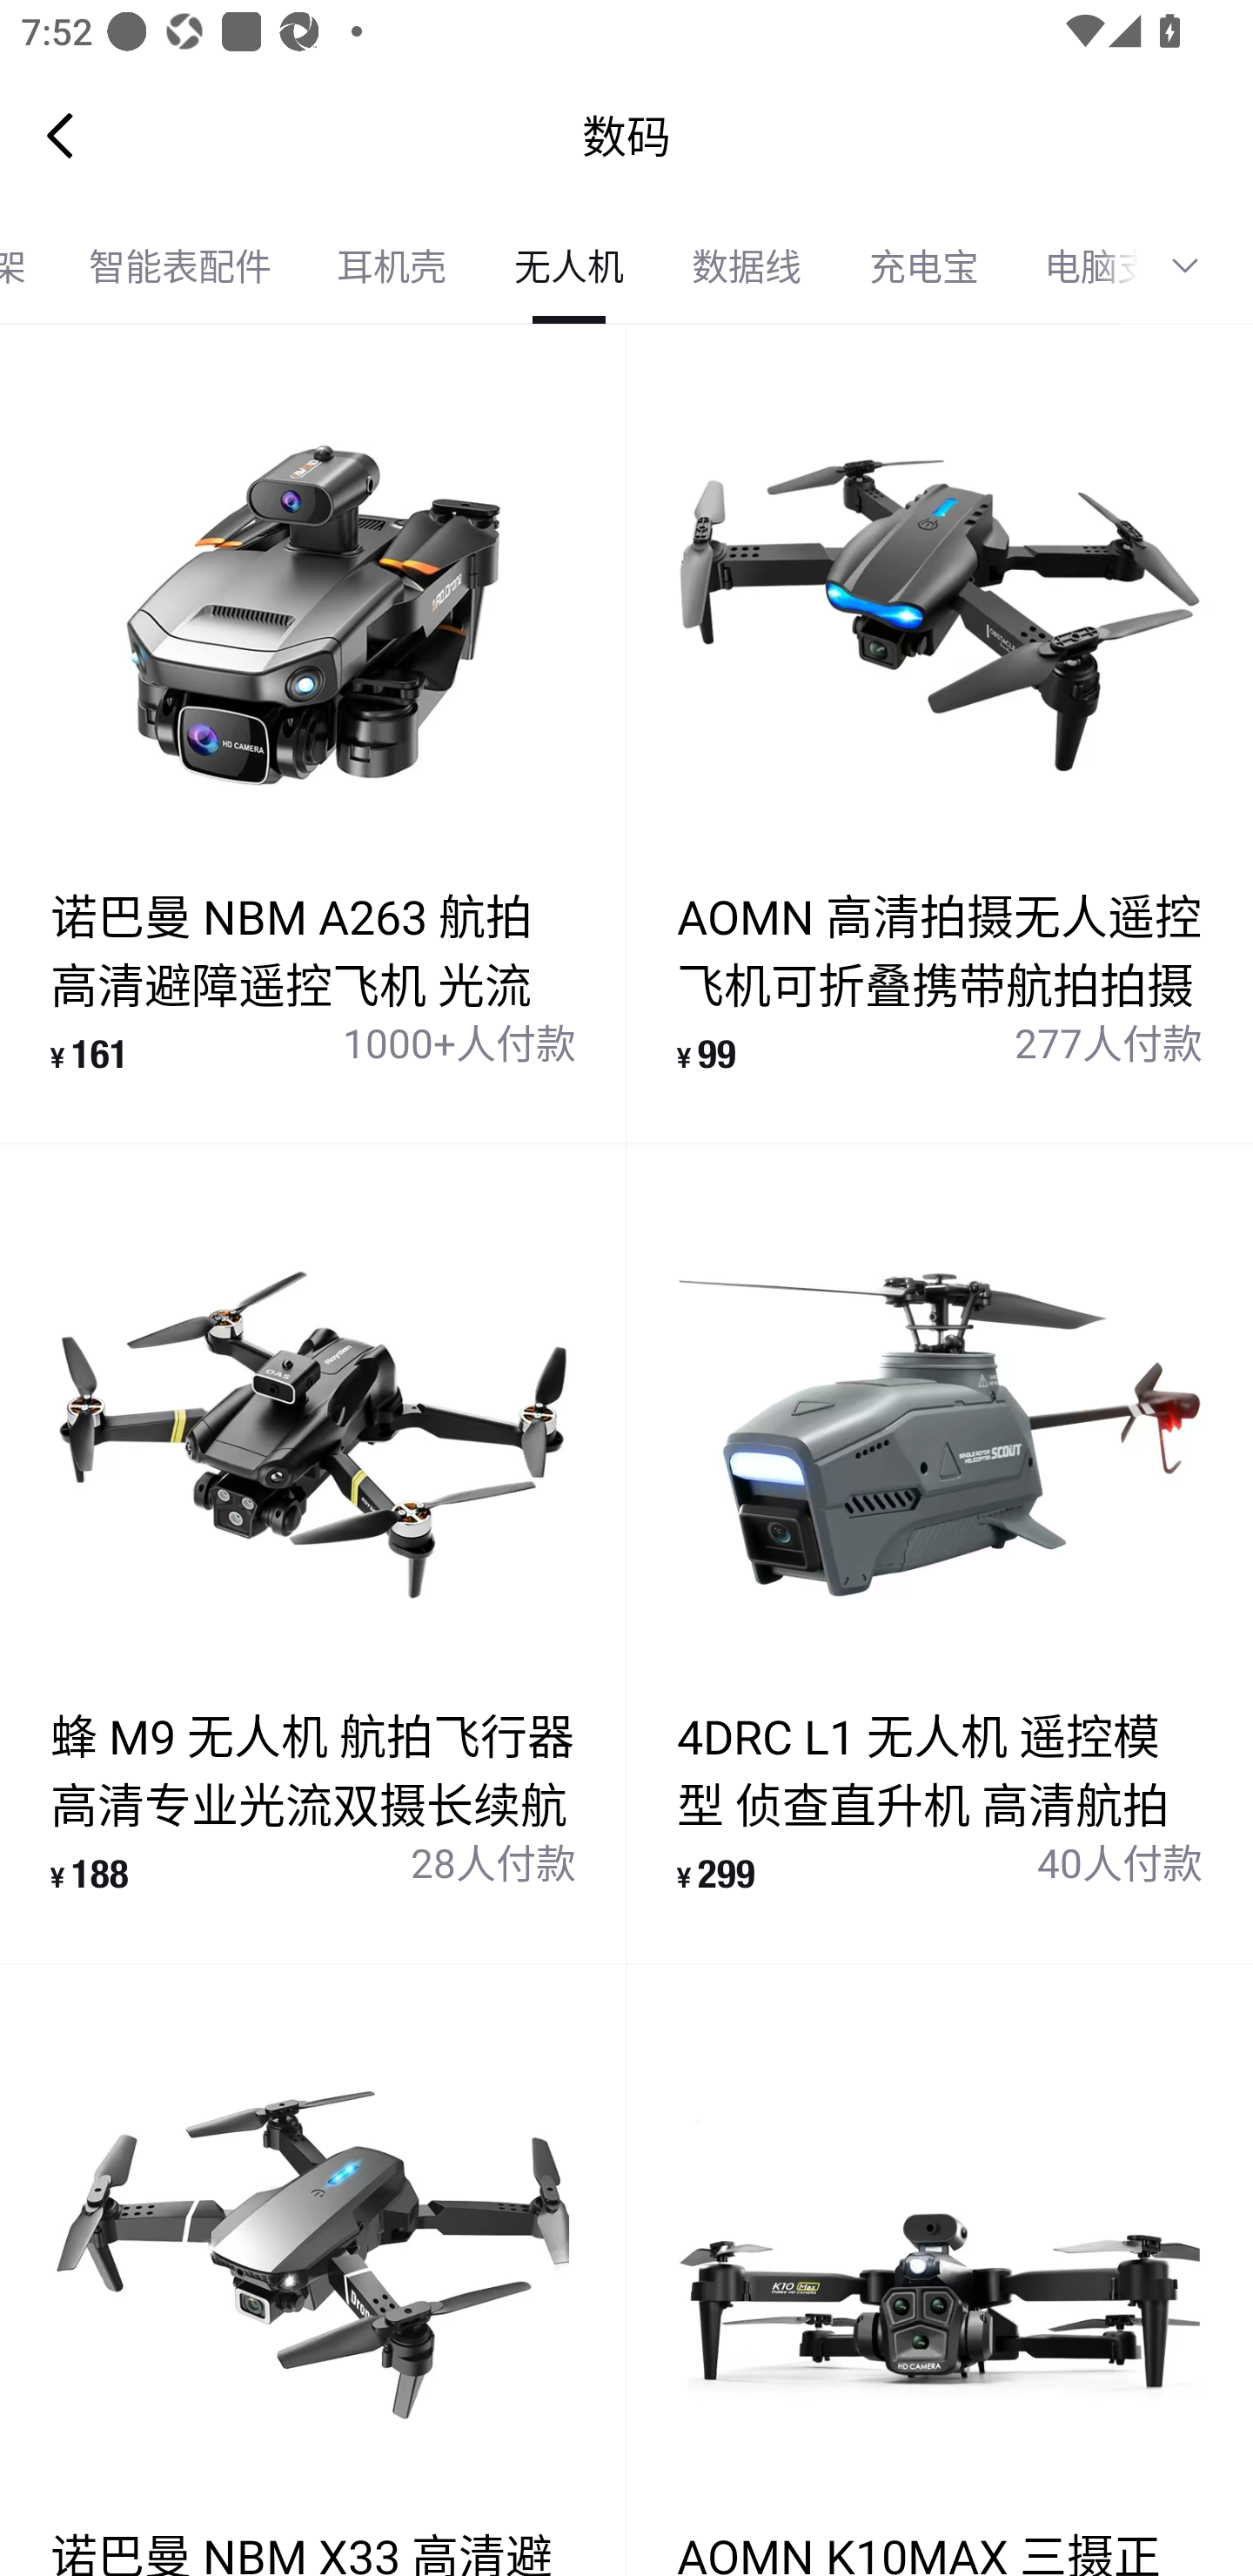 This screenshot has height=2576, width=1253. Describe the element at coordinates (940, 1553) in the screenshot. I see `4DRC L1 无人机 遥控模
型 侦查直升机 高清航拍
飞行器 遥控飞机 ¥ 299 40人付款` at that location.